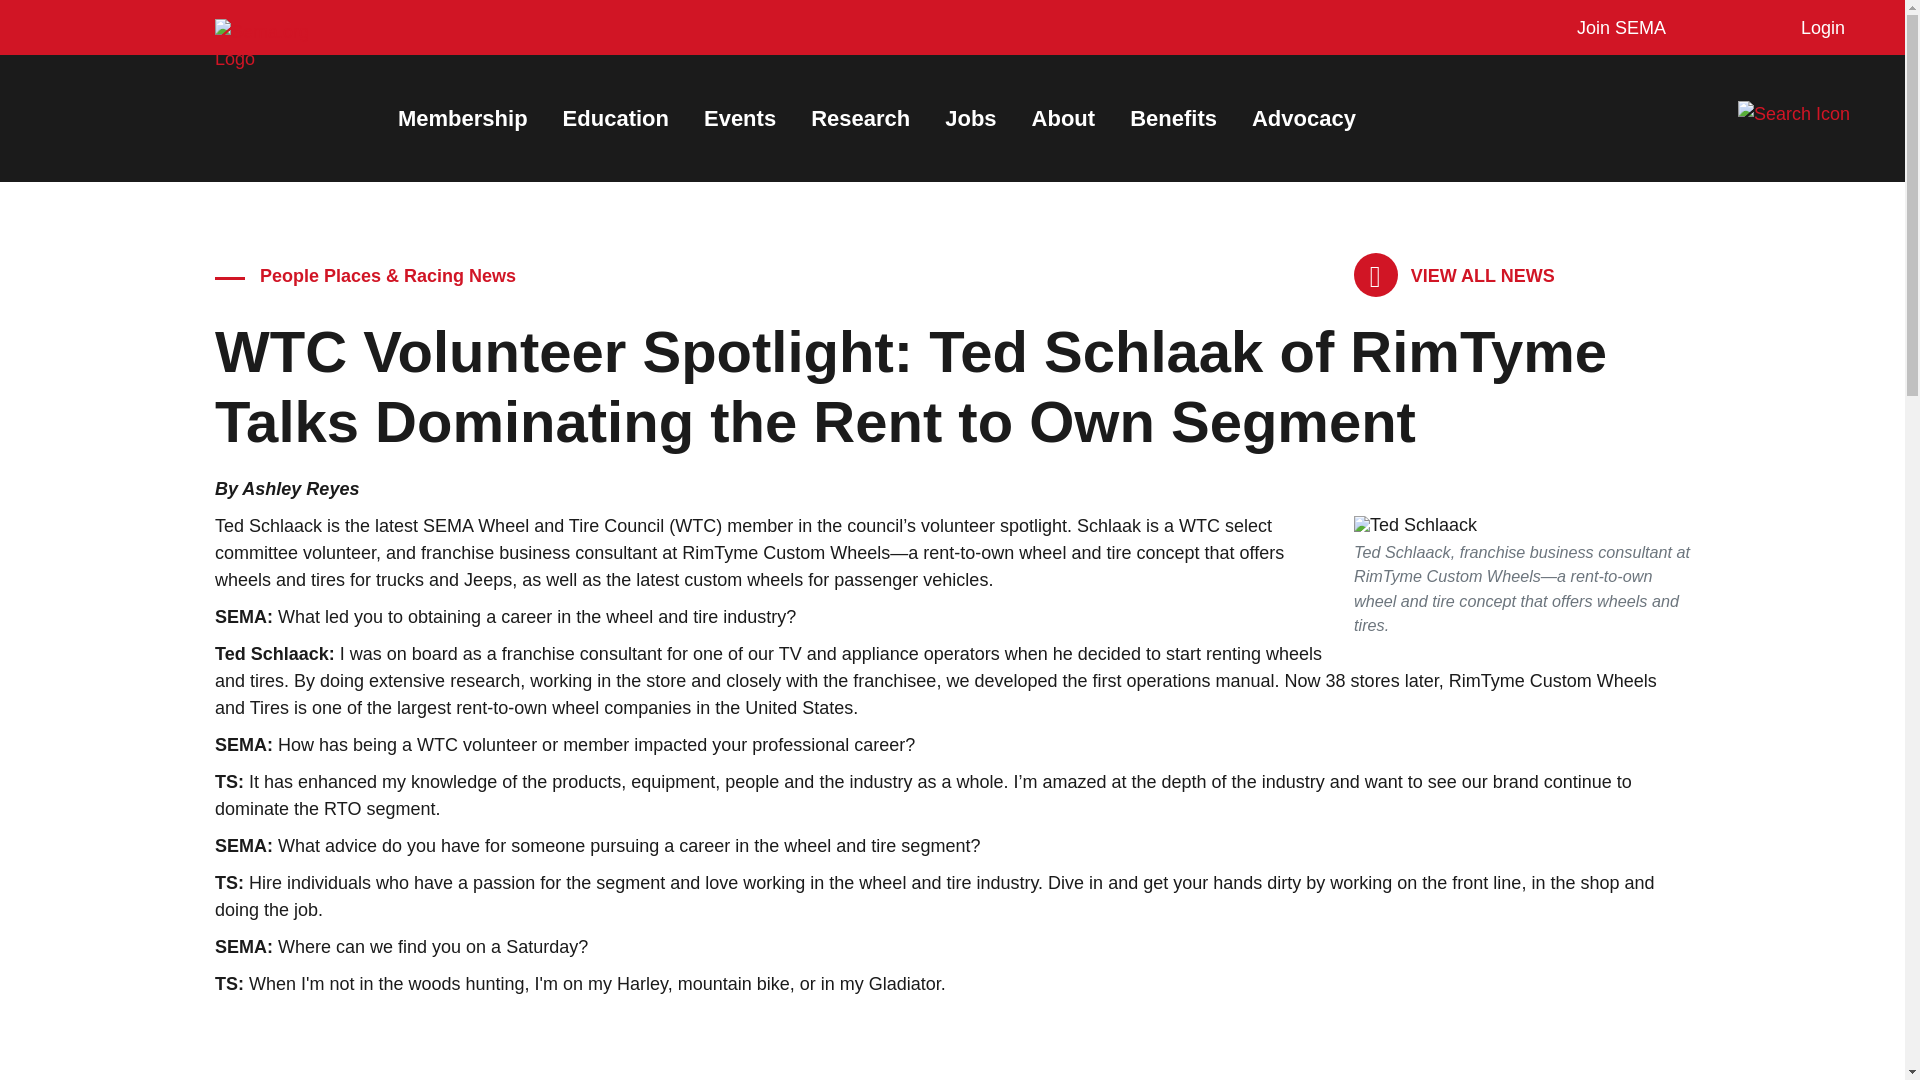 The height and width of the screenshot is (1080, 1920). Describe the element at coordinates (1454, 275) in the screenshot. I see `eNews archive` at that location.